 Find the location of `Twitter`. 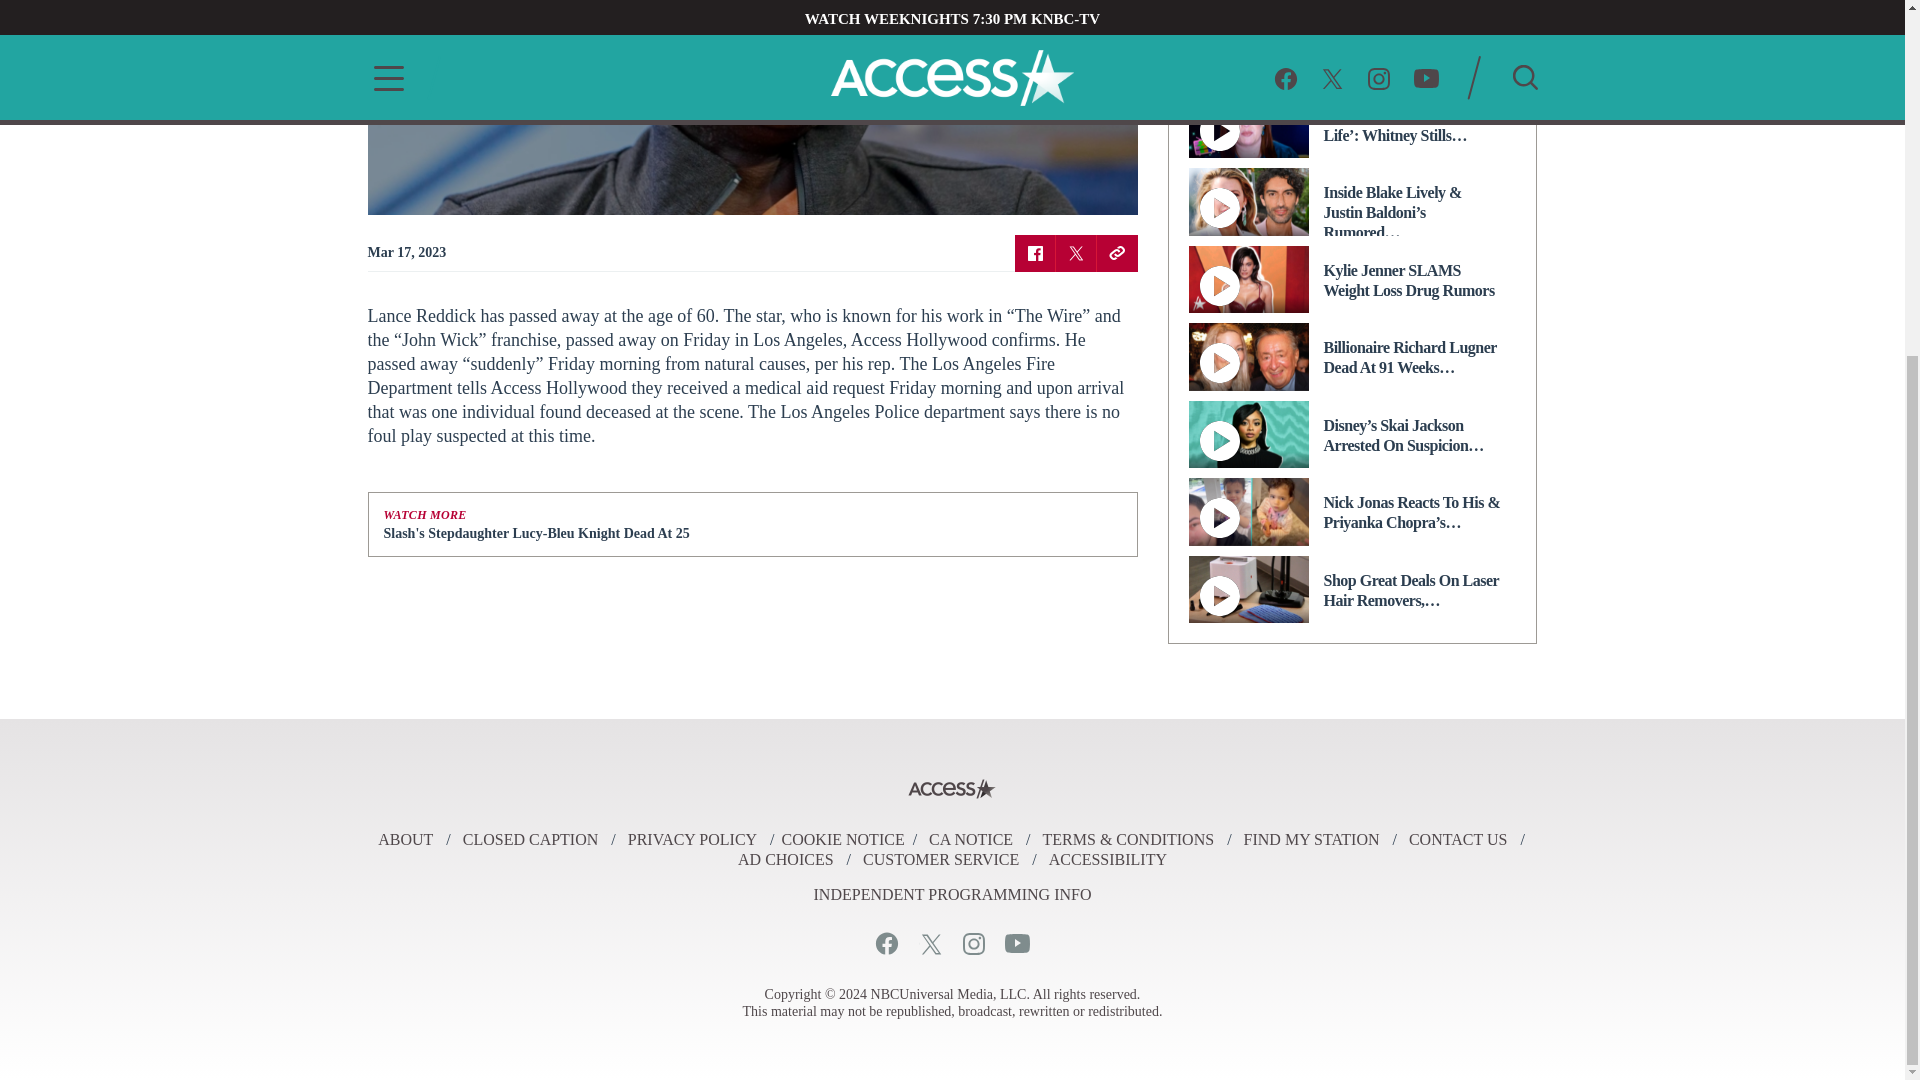

Twitter is located at coordinates (930, 943).